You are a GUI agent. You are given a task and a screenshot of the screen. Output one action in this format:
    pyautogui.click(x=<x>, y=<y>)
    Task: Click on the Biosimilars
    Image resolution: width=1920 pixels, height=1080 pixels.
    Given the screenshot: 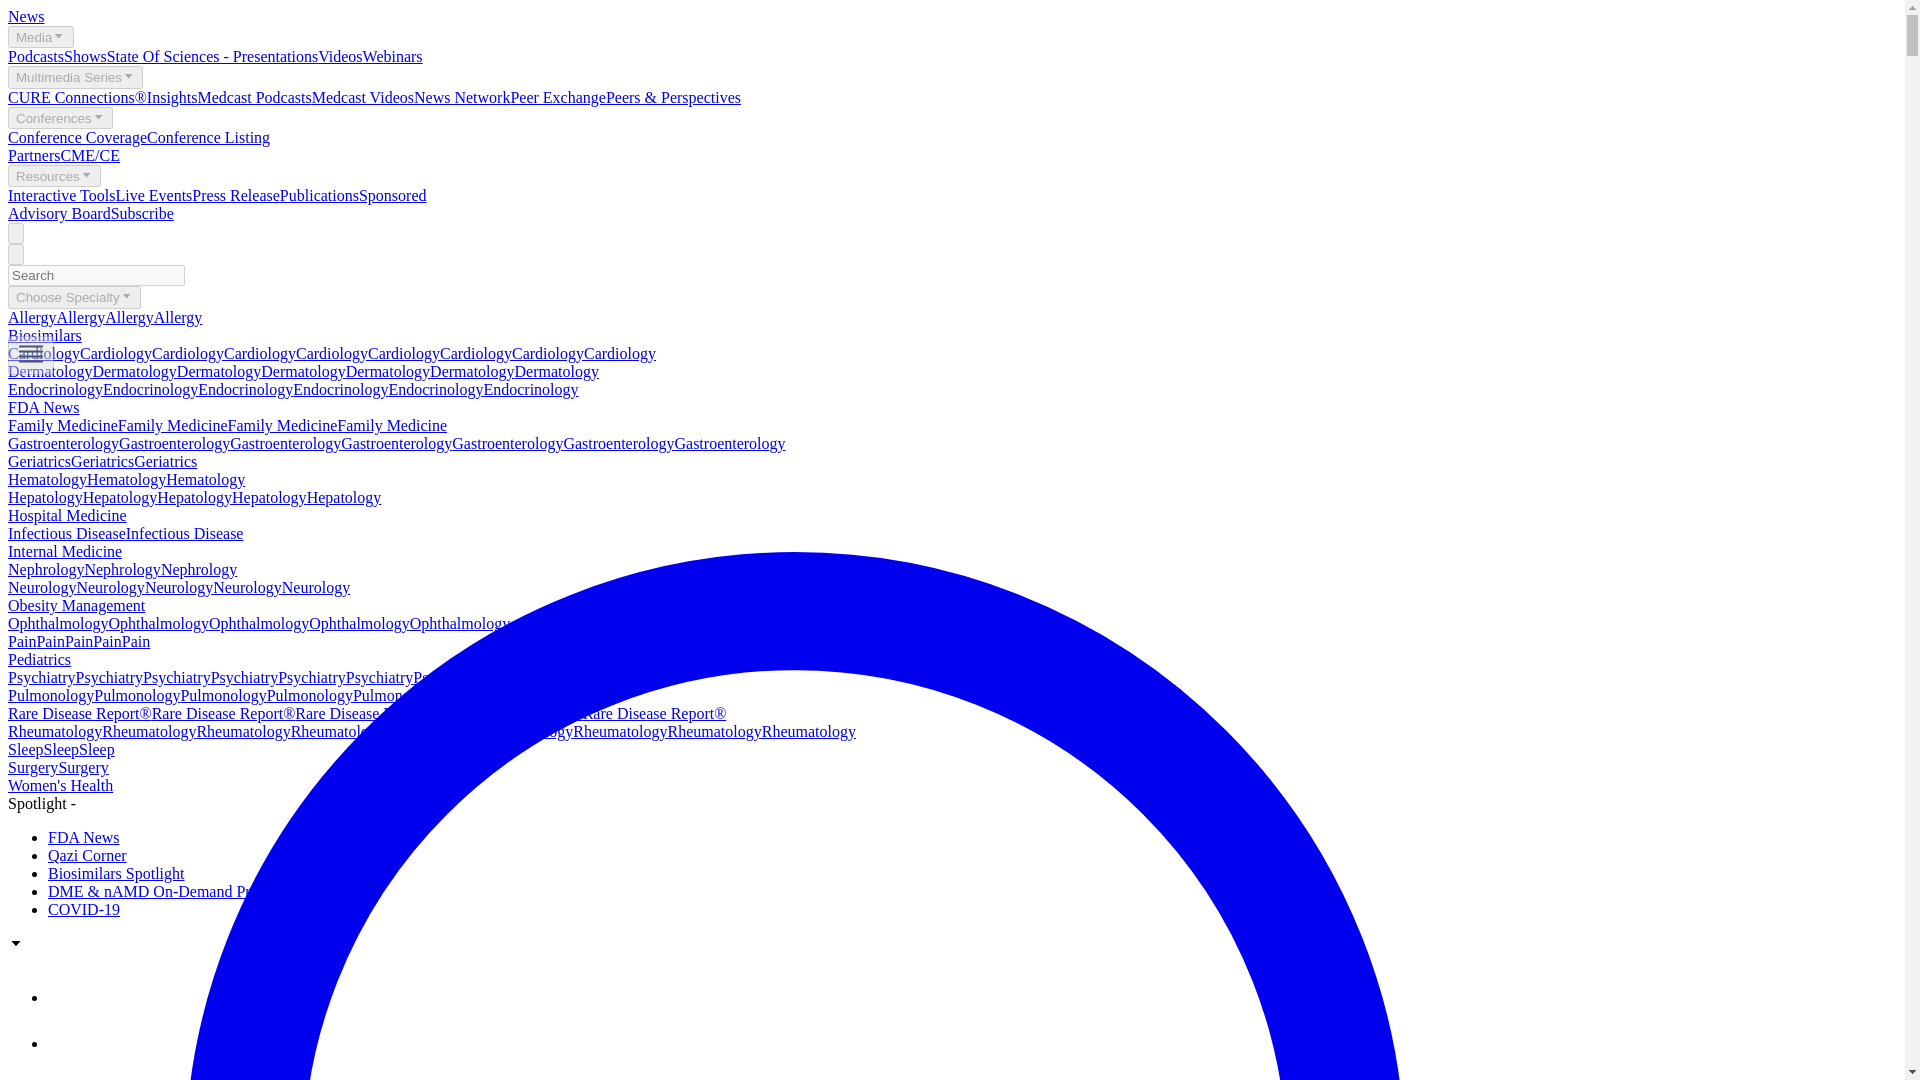 What is the action you would take?
    pyautogui.click(x=44, y=336)
    